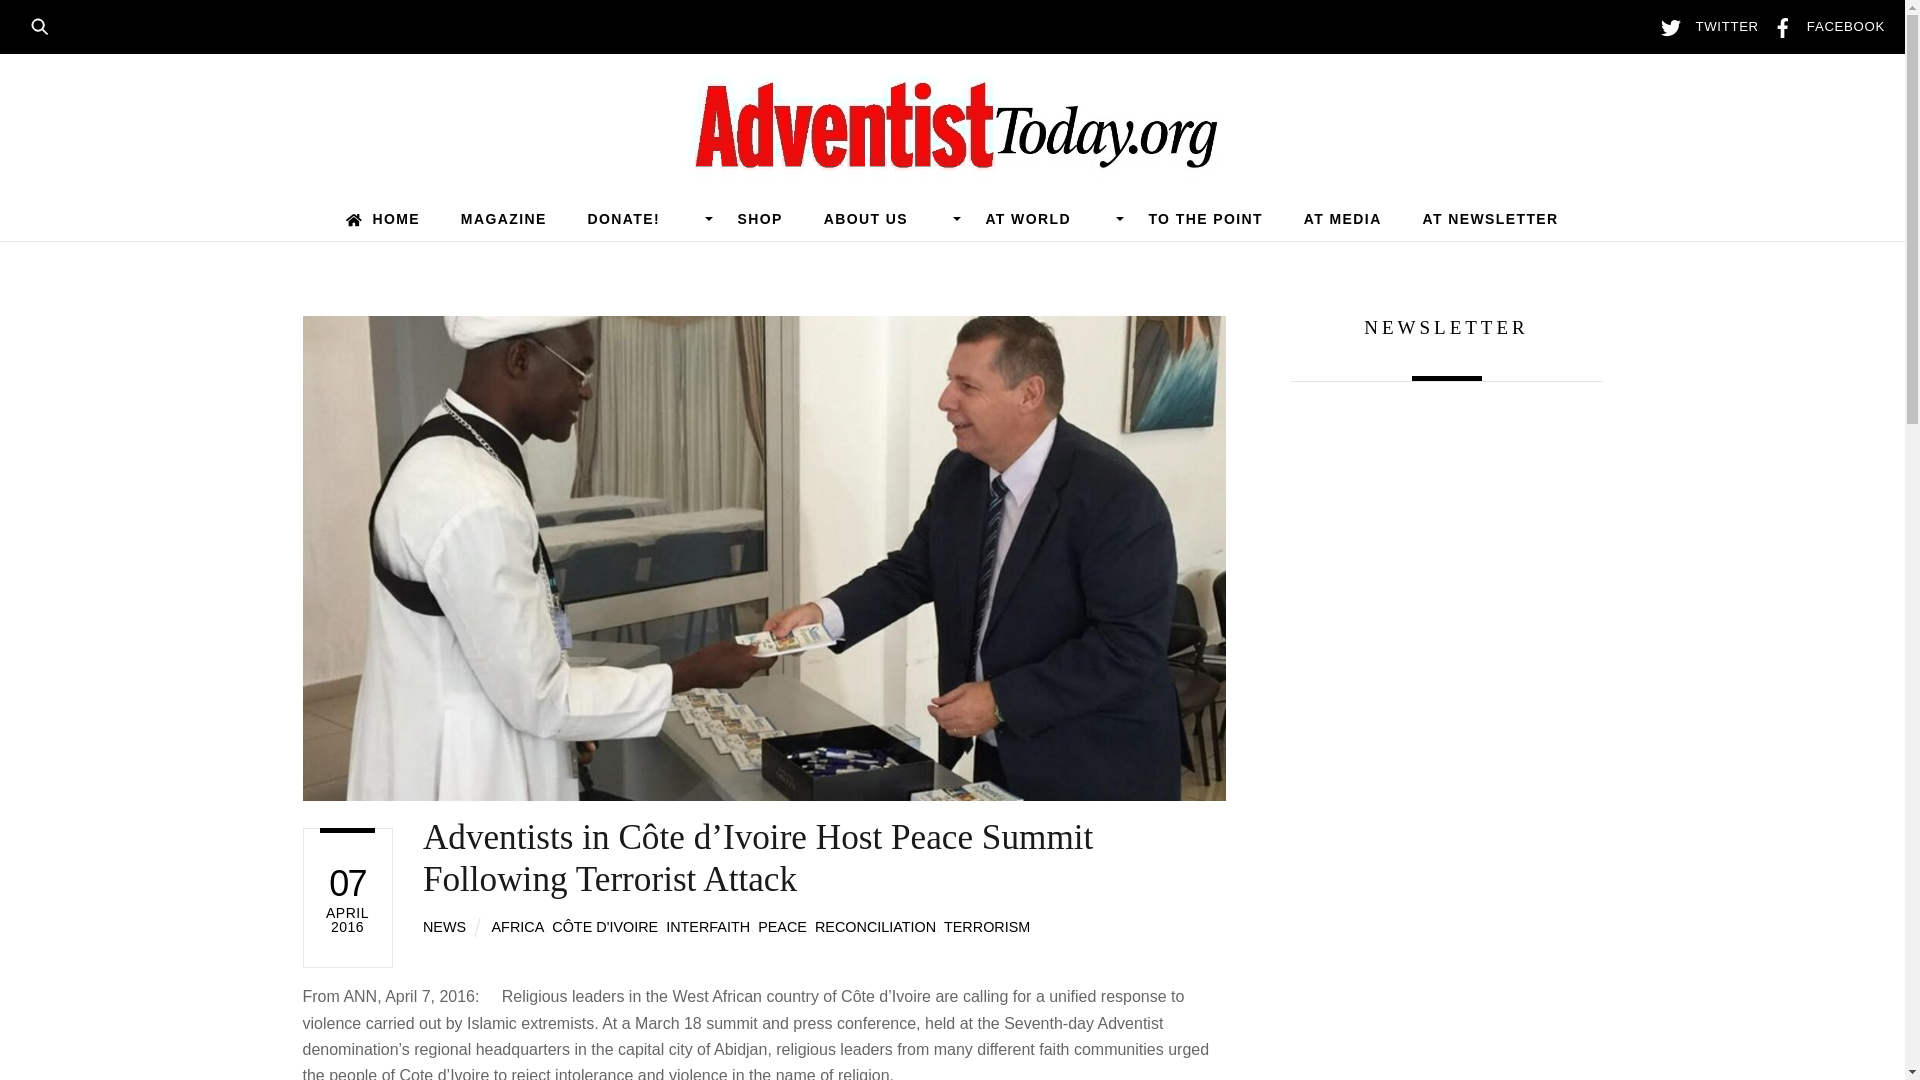 The height and width of the screenshot is (1080, 1920). I want to click on FACEBOOK, so click(1824, 26).